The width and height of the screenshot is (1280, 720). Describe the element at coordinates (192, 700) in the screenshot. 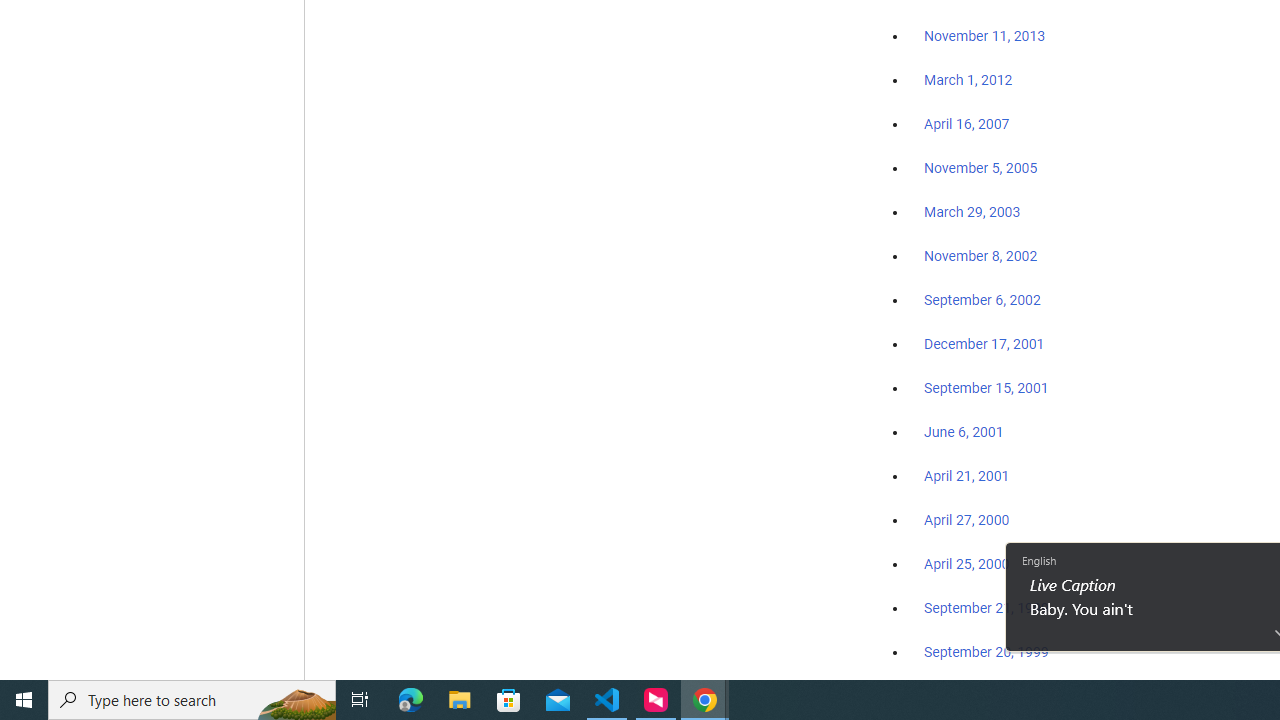

I see `Type here to search` at that location.